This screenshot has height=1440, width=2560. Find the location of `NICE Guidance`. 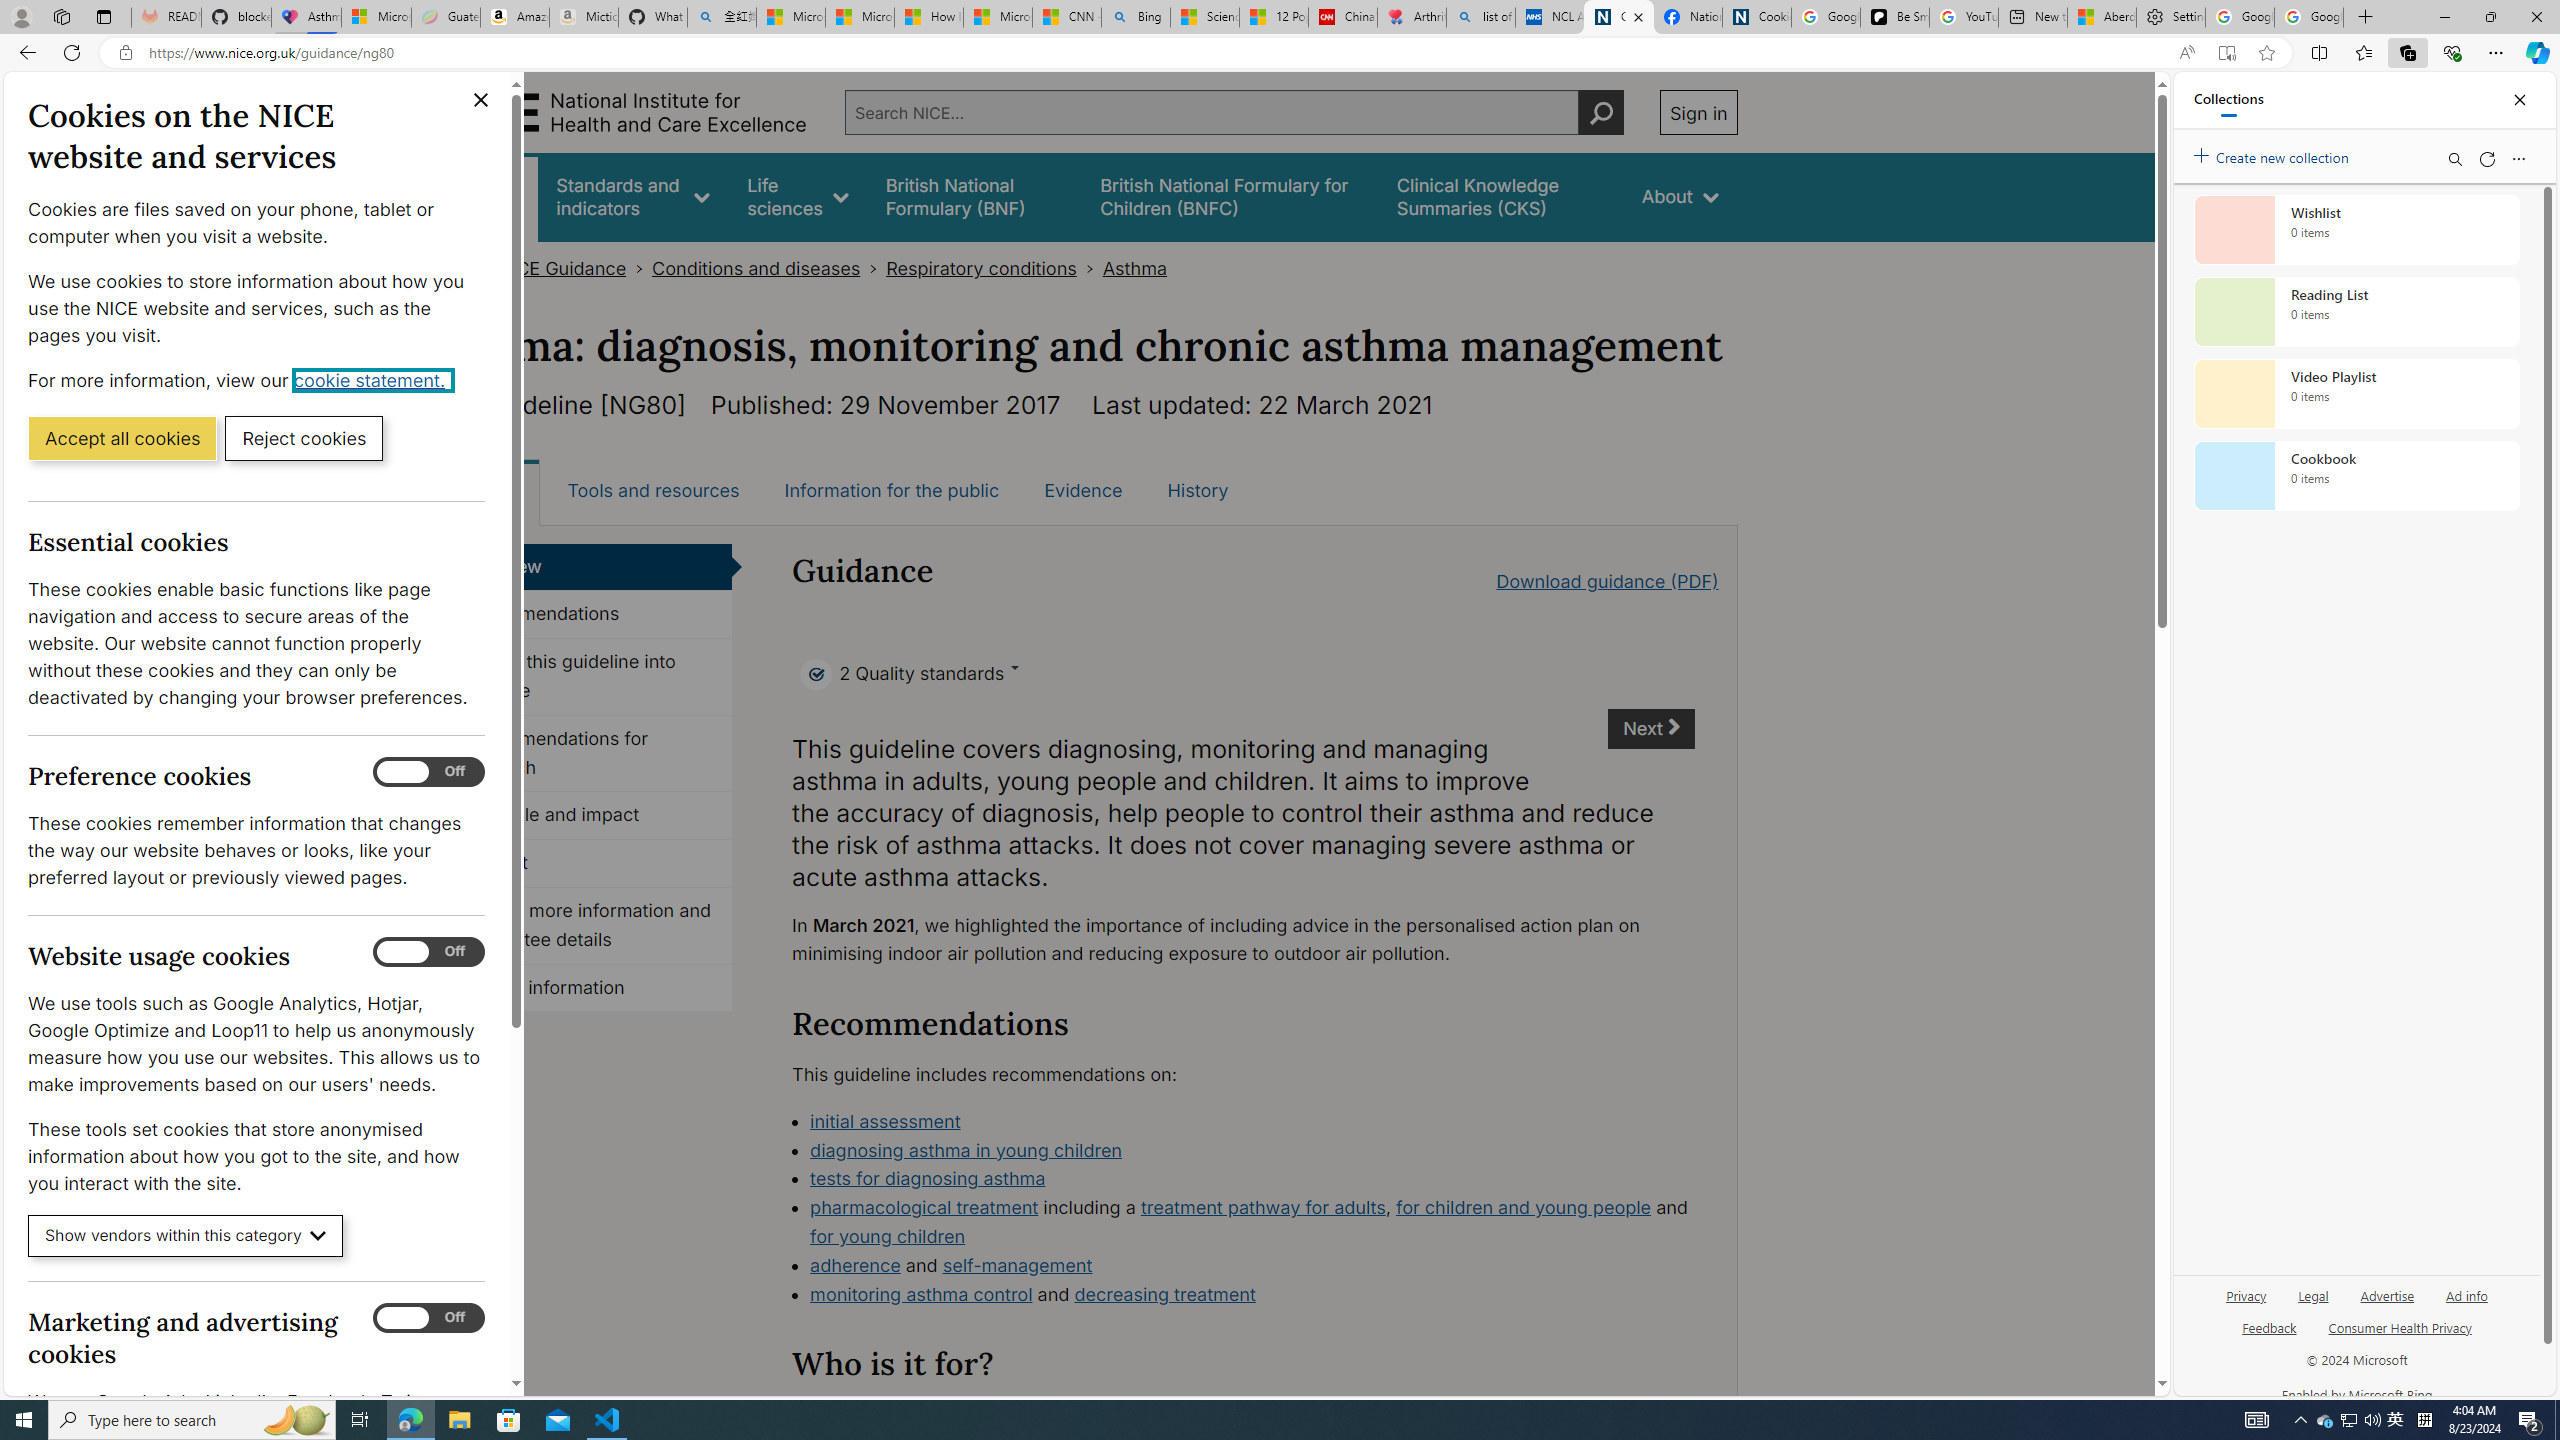

NICE Guidance is located at coordinates (562, 268).